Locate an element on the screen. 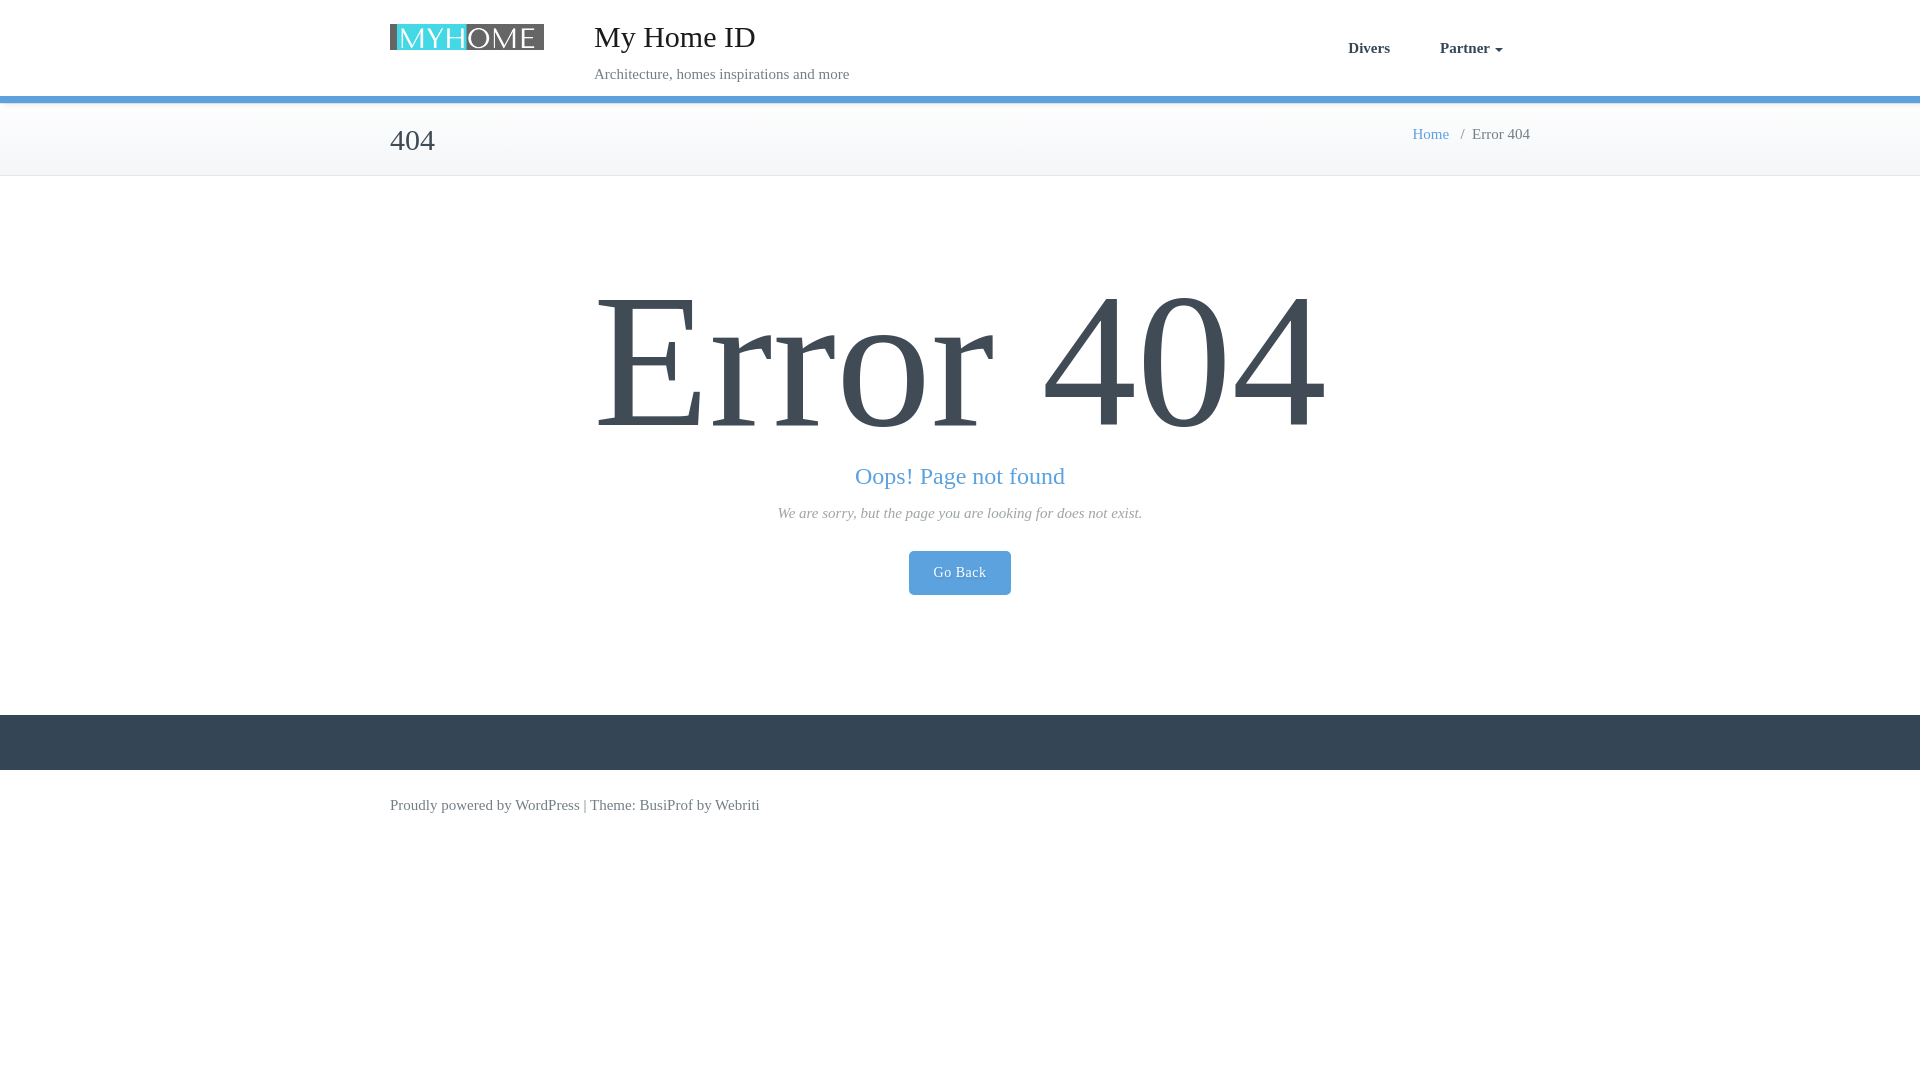 Image resolution: width=1920 pixels, height=1080 pixels. Divers is located at coordinates (1368, 48).